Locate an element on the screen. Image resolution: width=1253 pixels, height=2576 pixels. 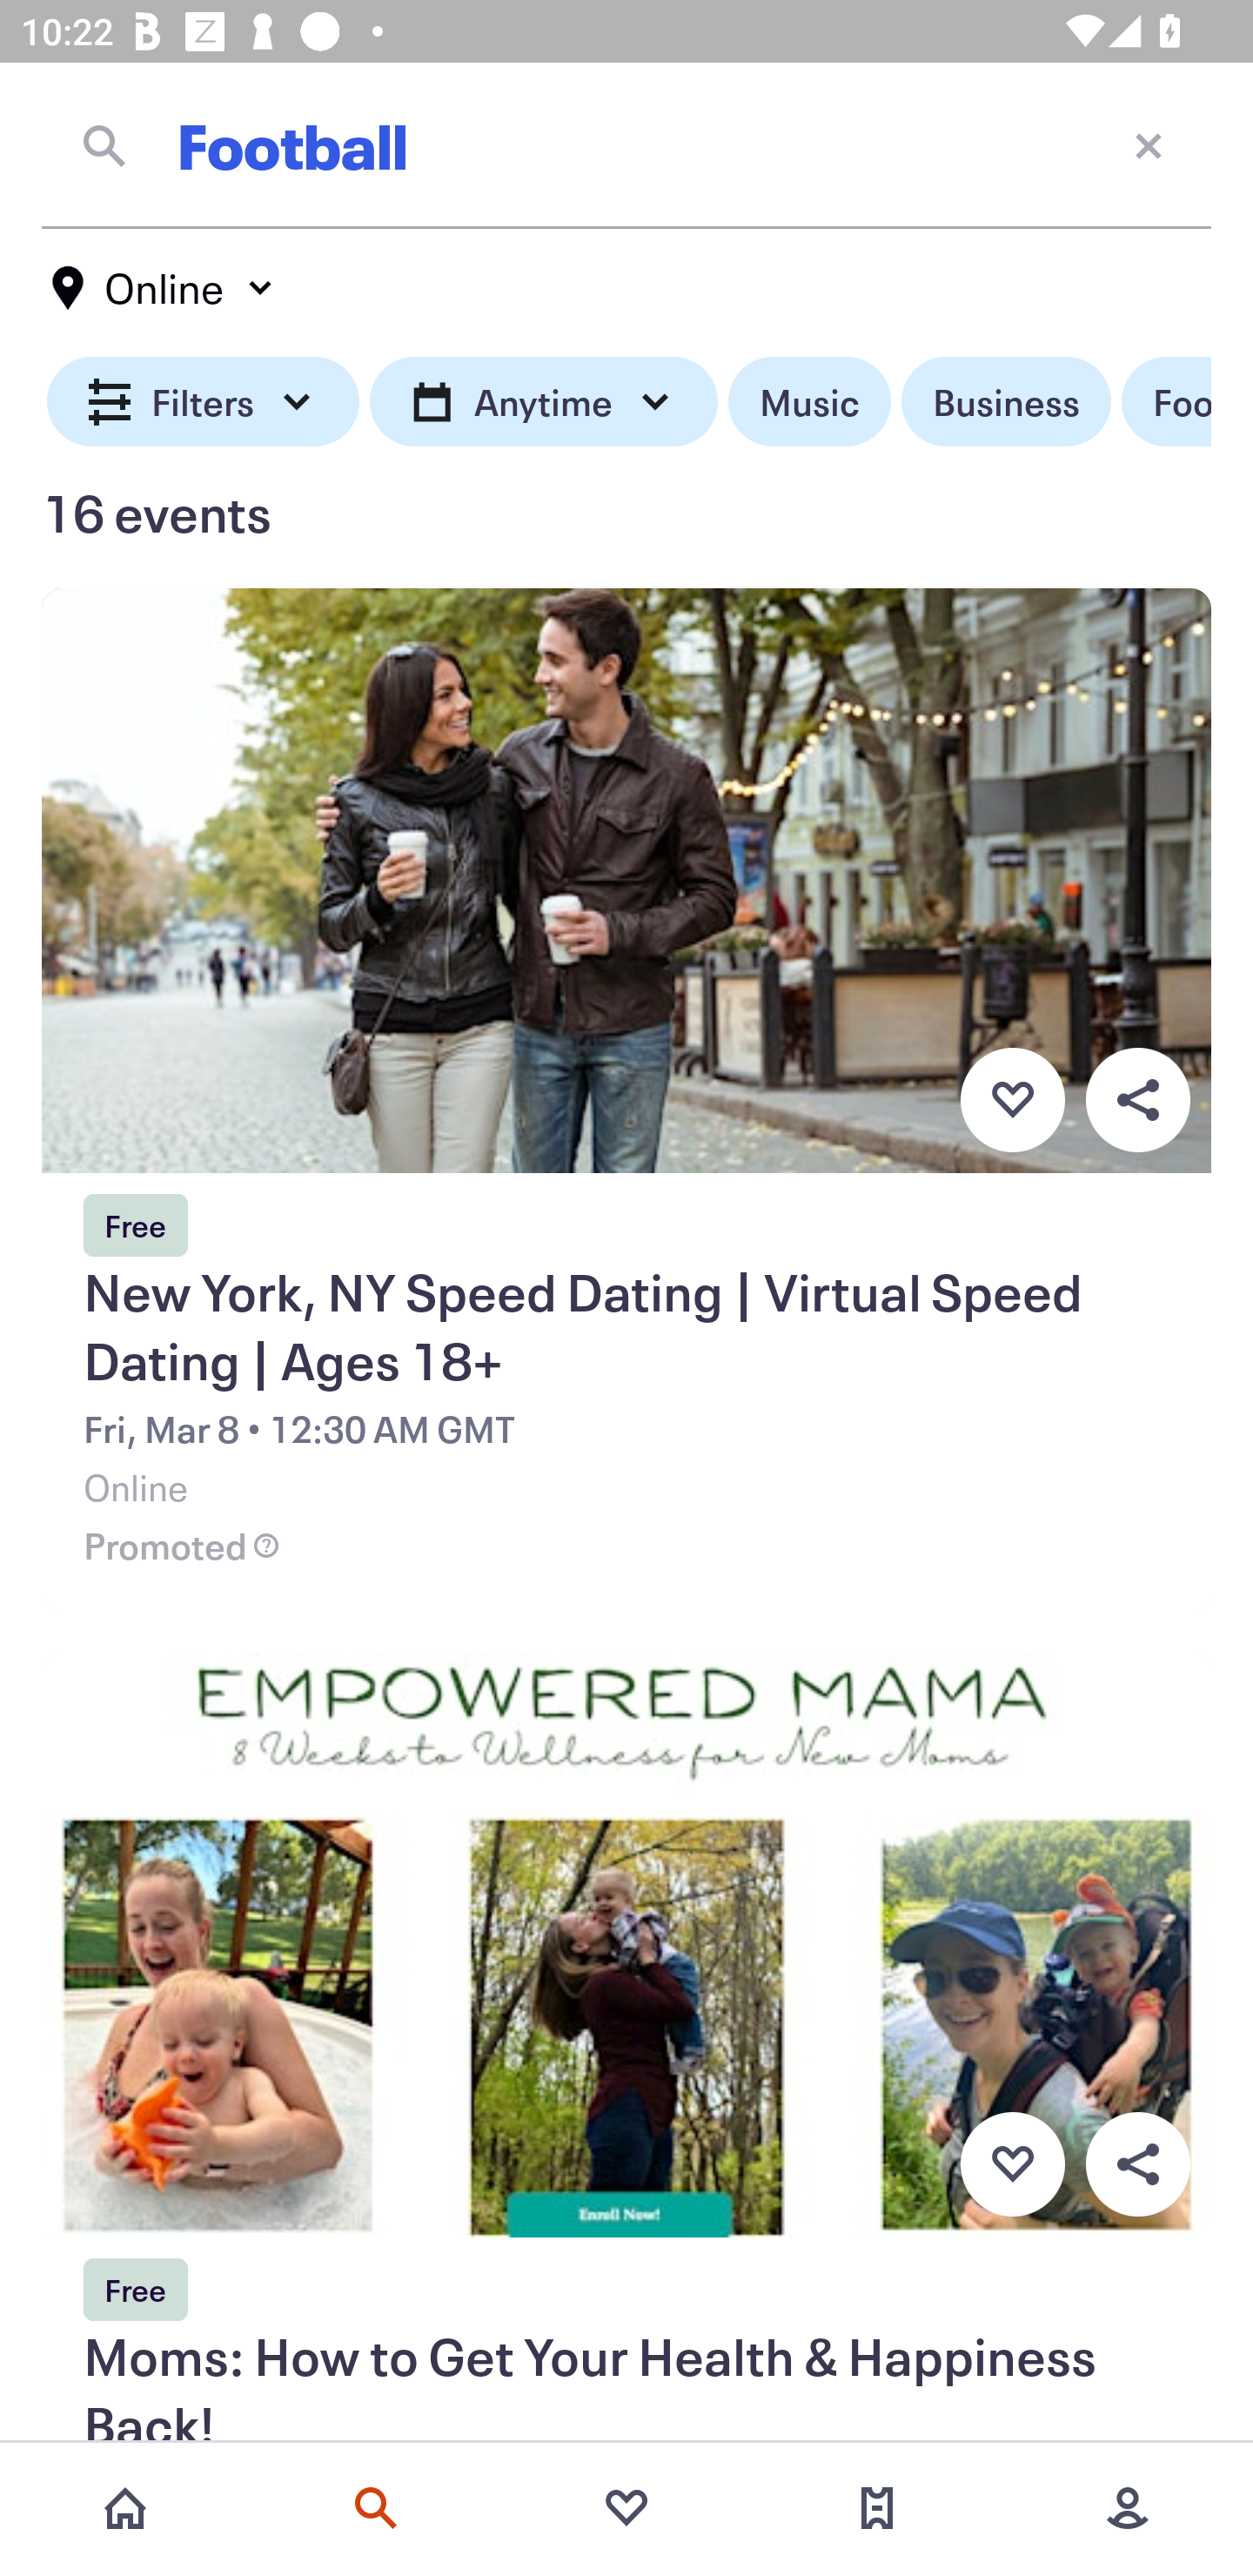
Music is located at coordinates (809, 402).